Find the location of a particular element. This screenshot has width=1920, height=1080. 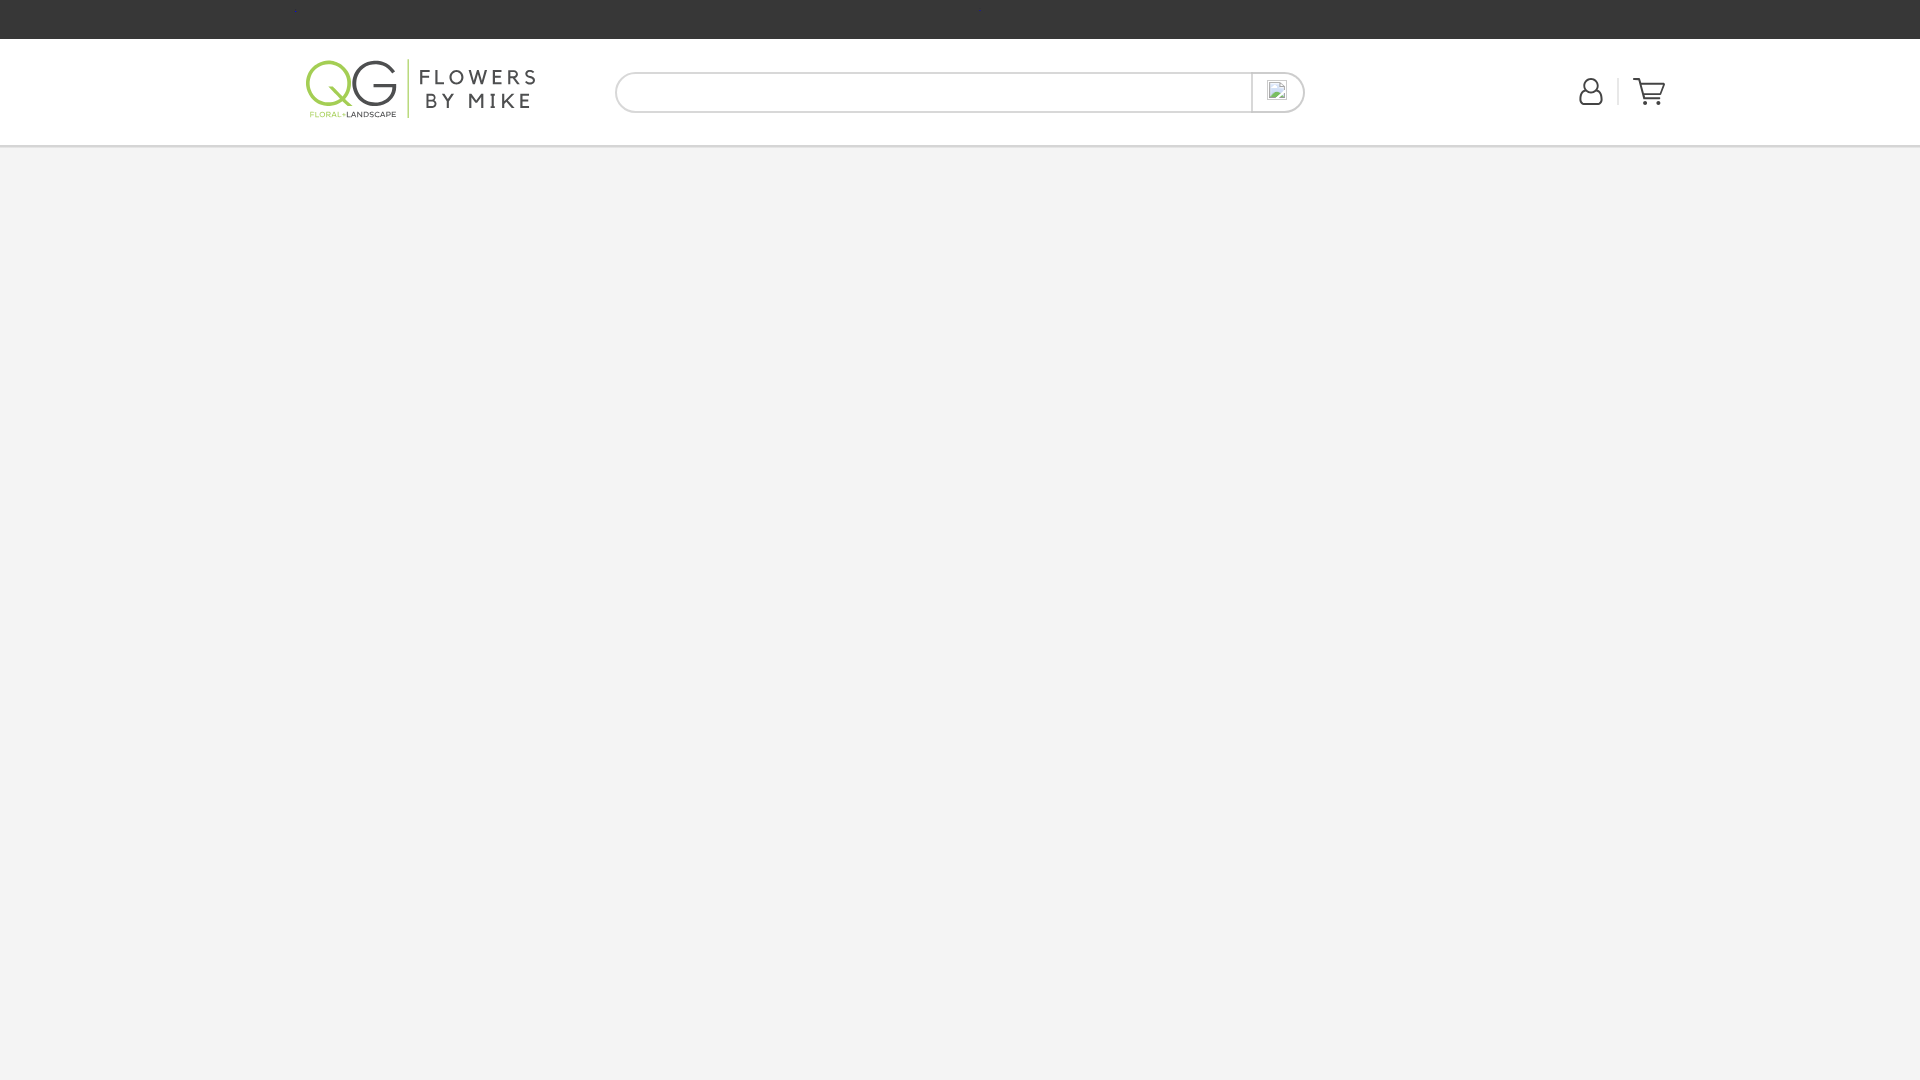

View Your Shopping Cart is located at coordinates (1648, 91).